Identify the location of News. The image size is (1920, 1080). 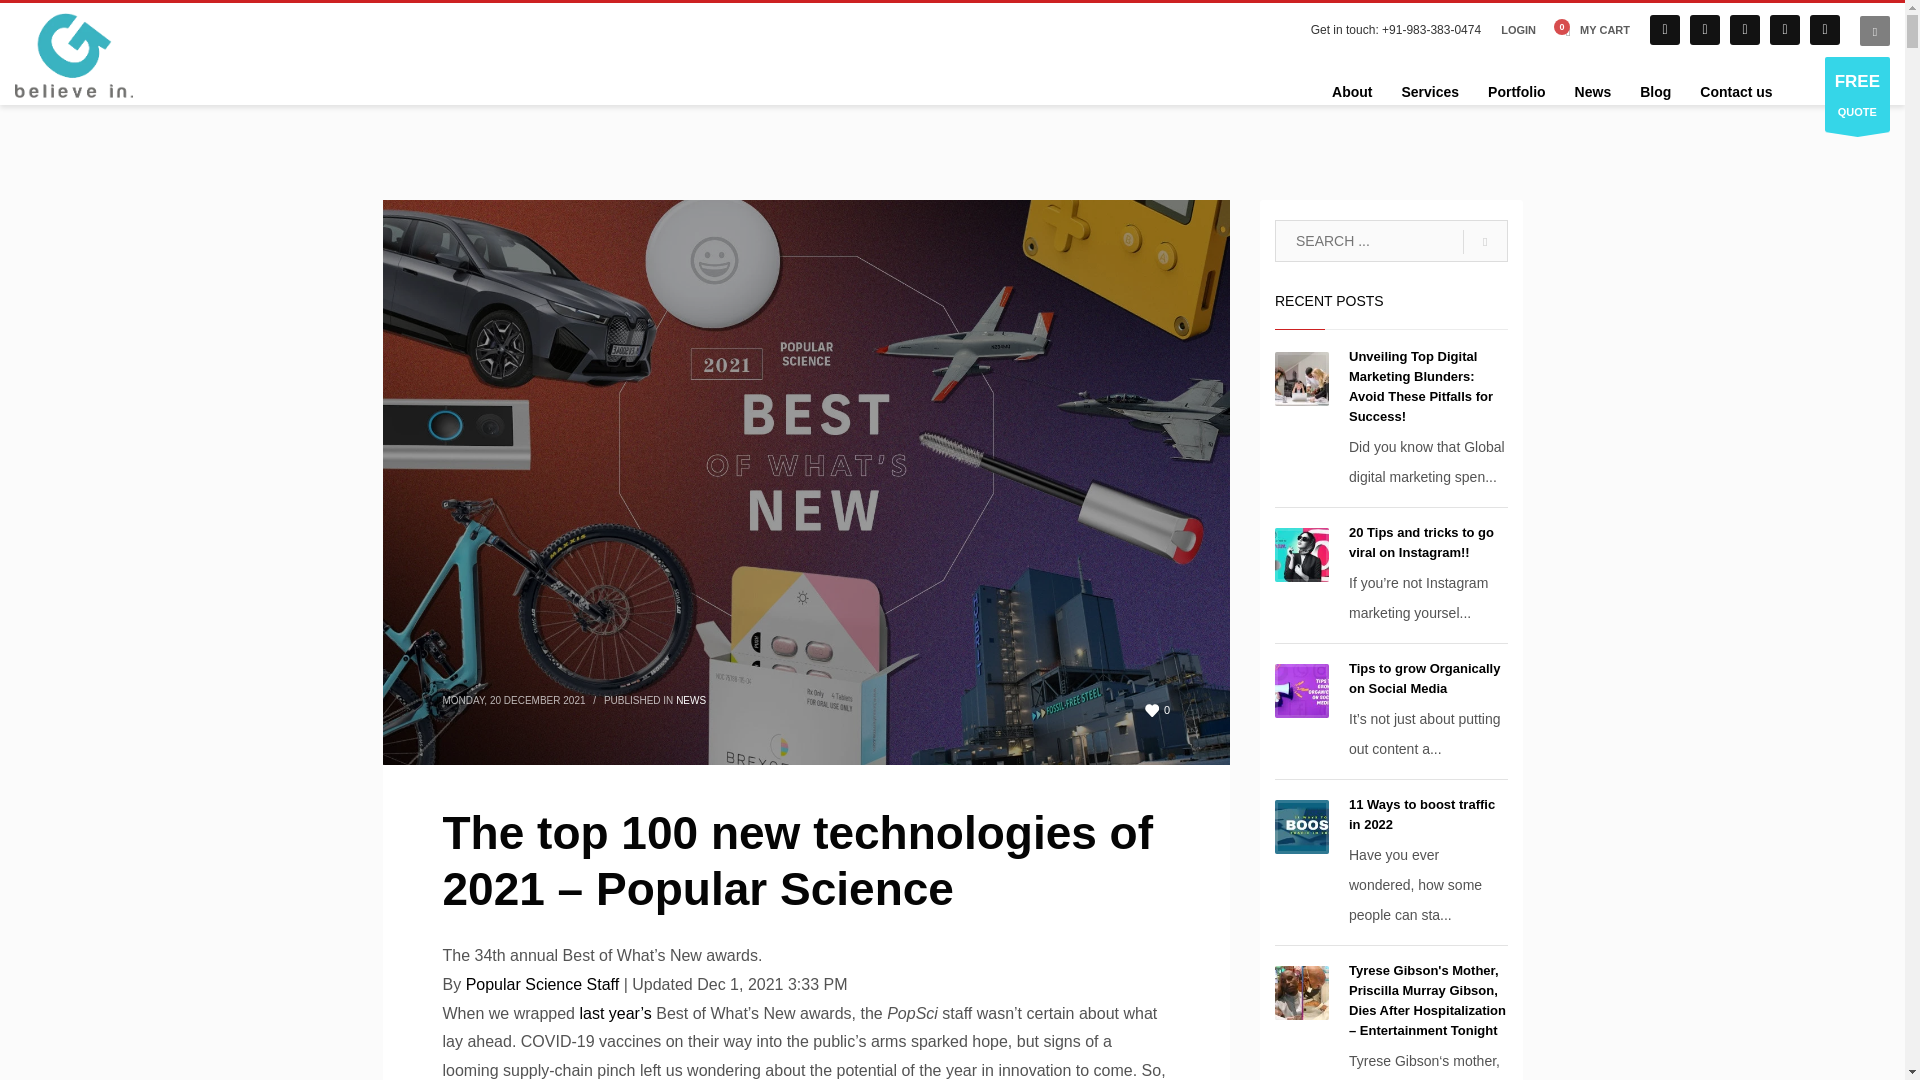
(1593, 91).